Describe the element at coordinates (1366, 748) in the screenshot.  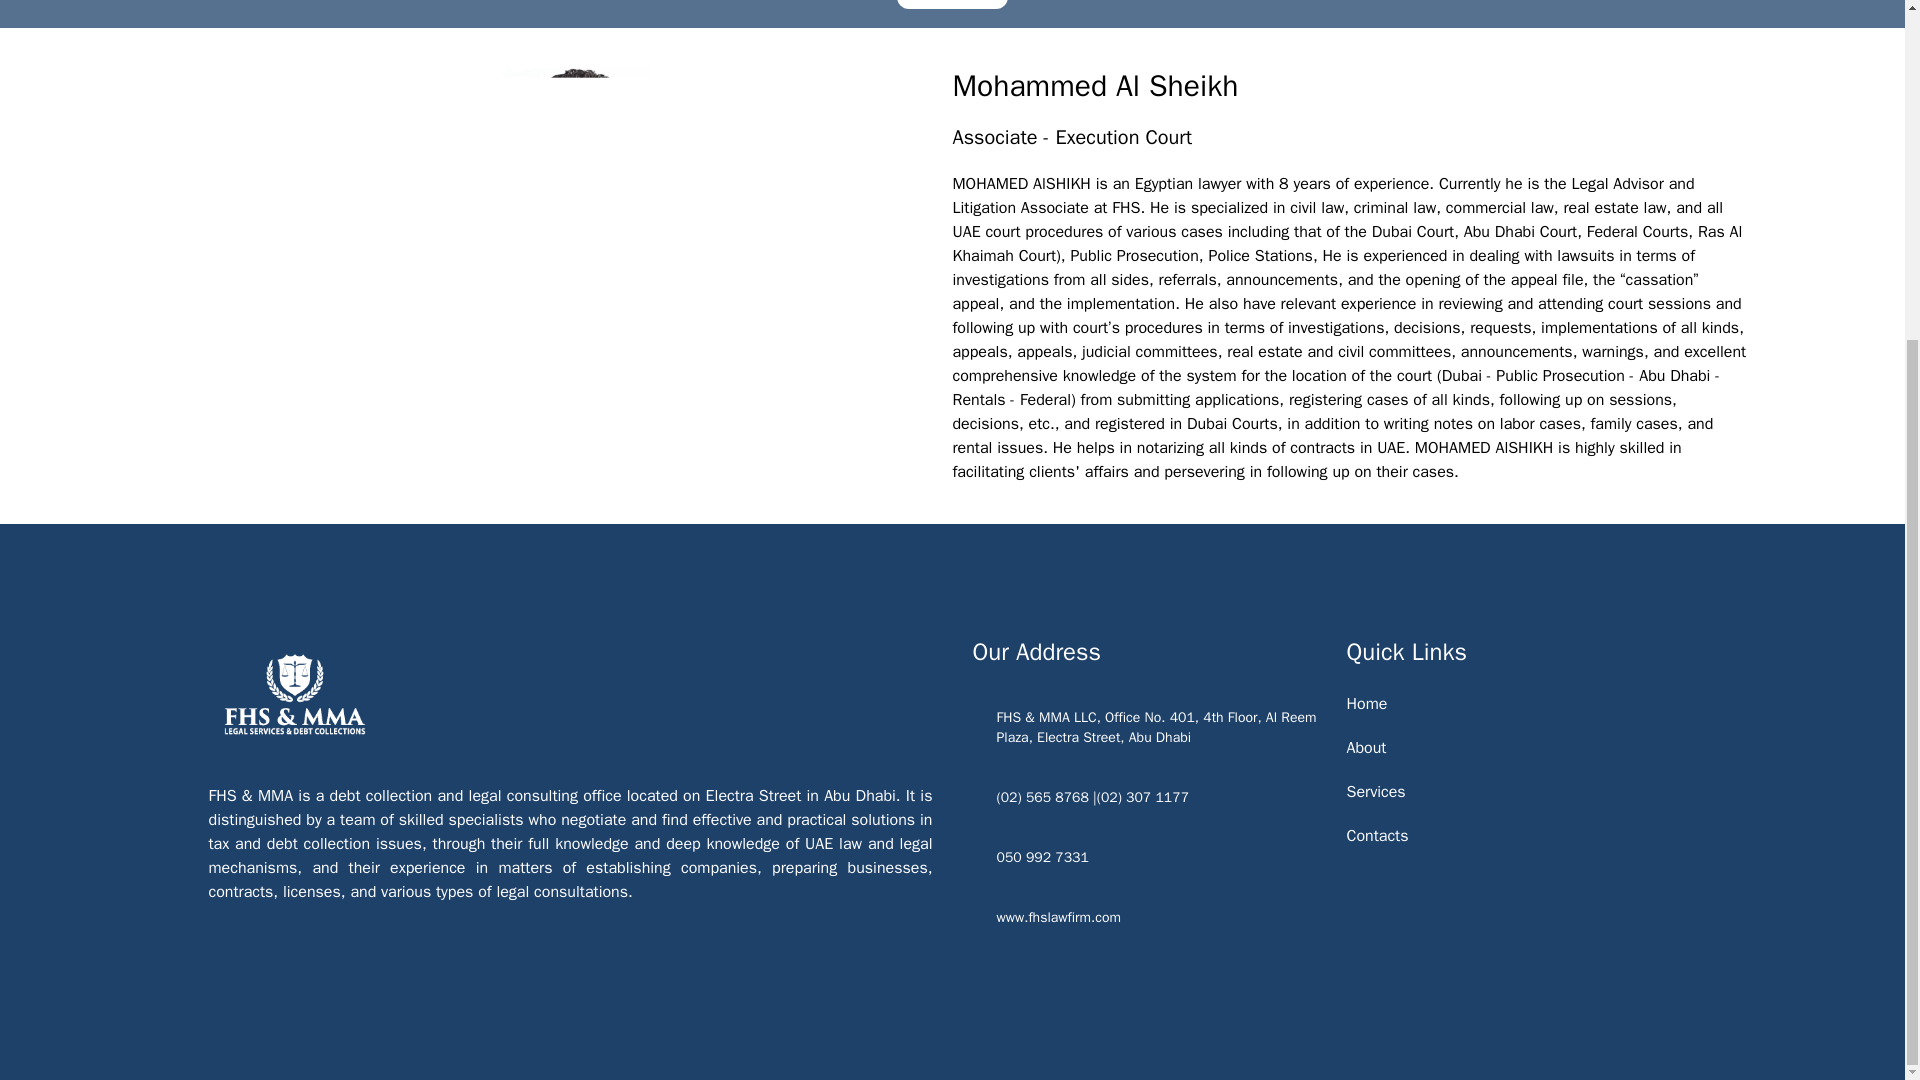
I see `About` at that location.